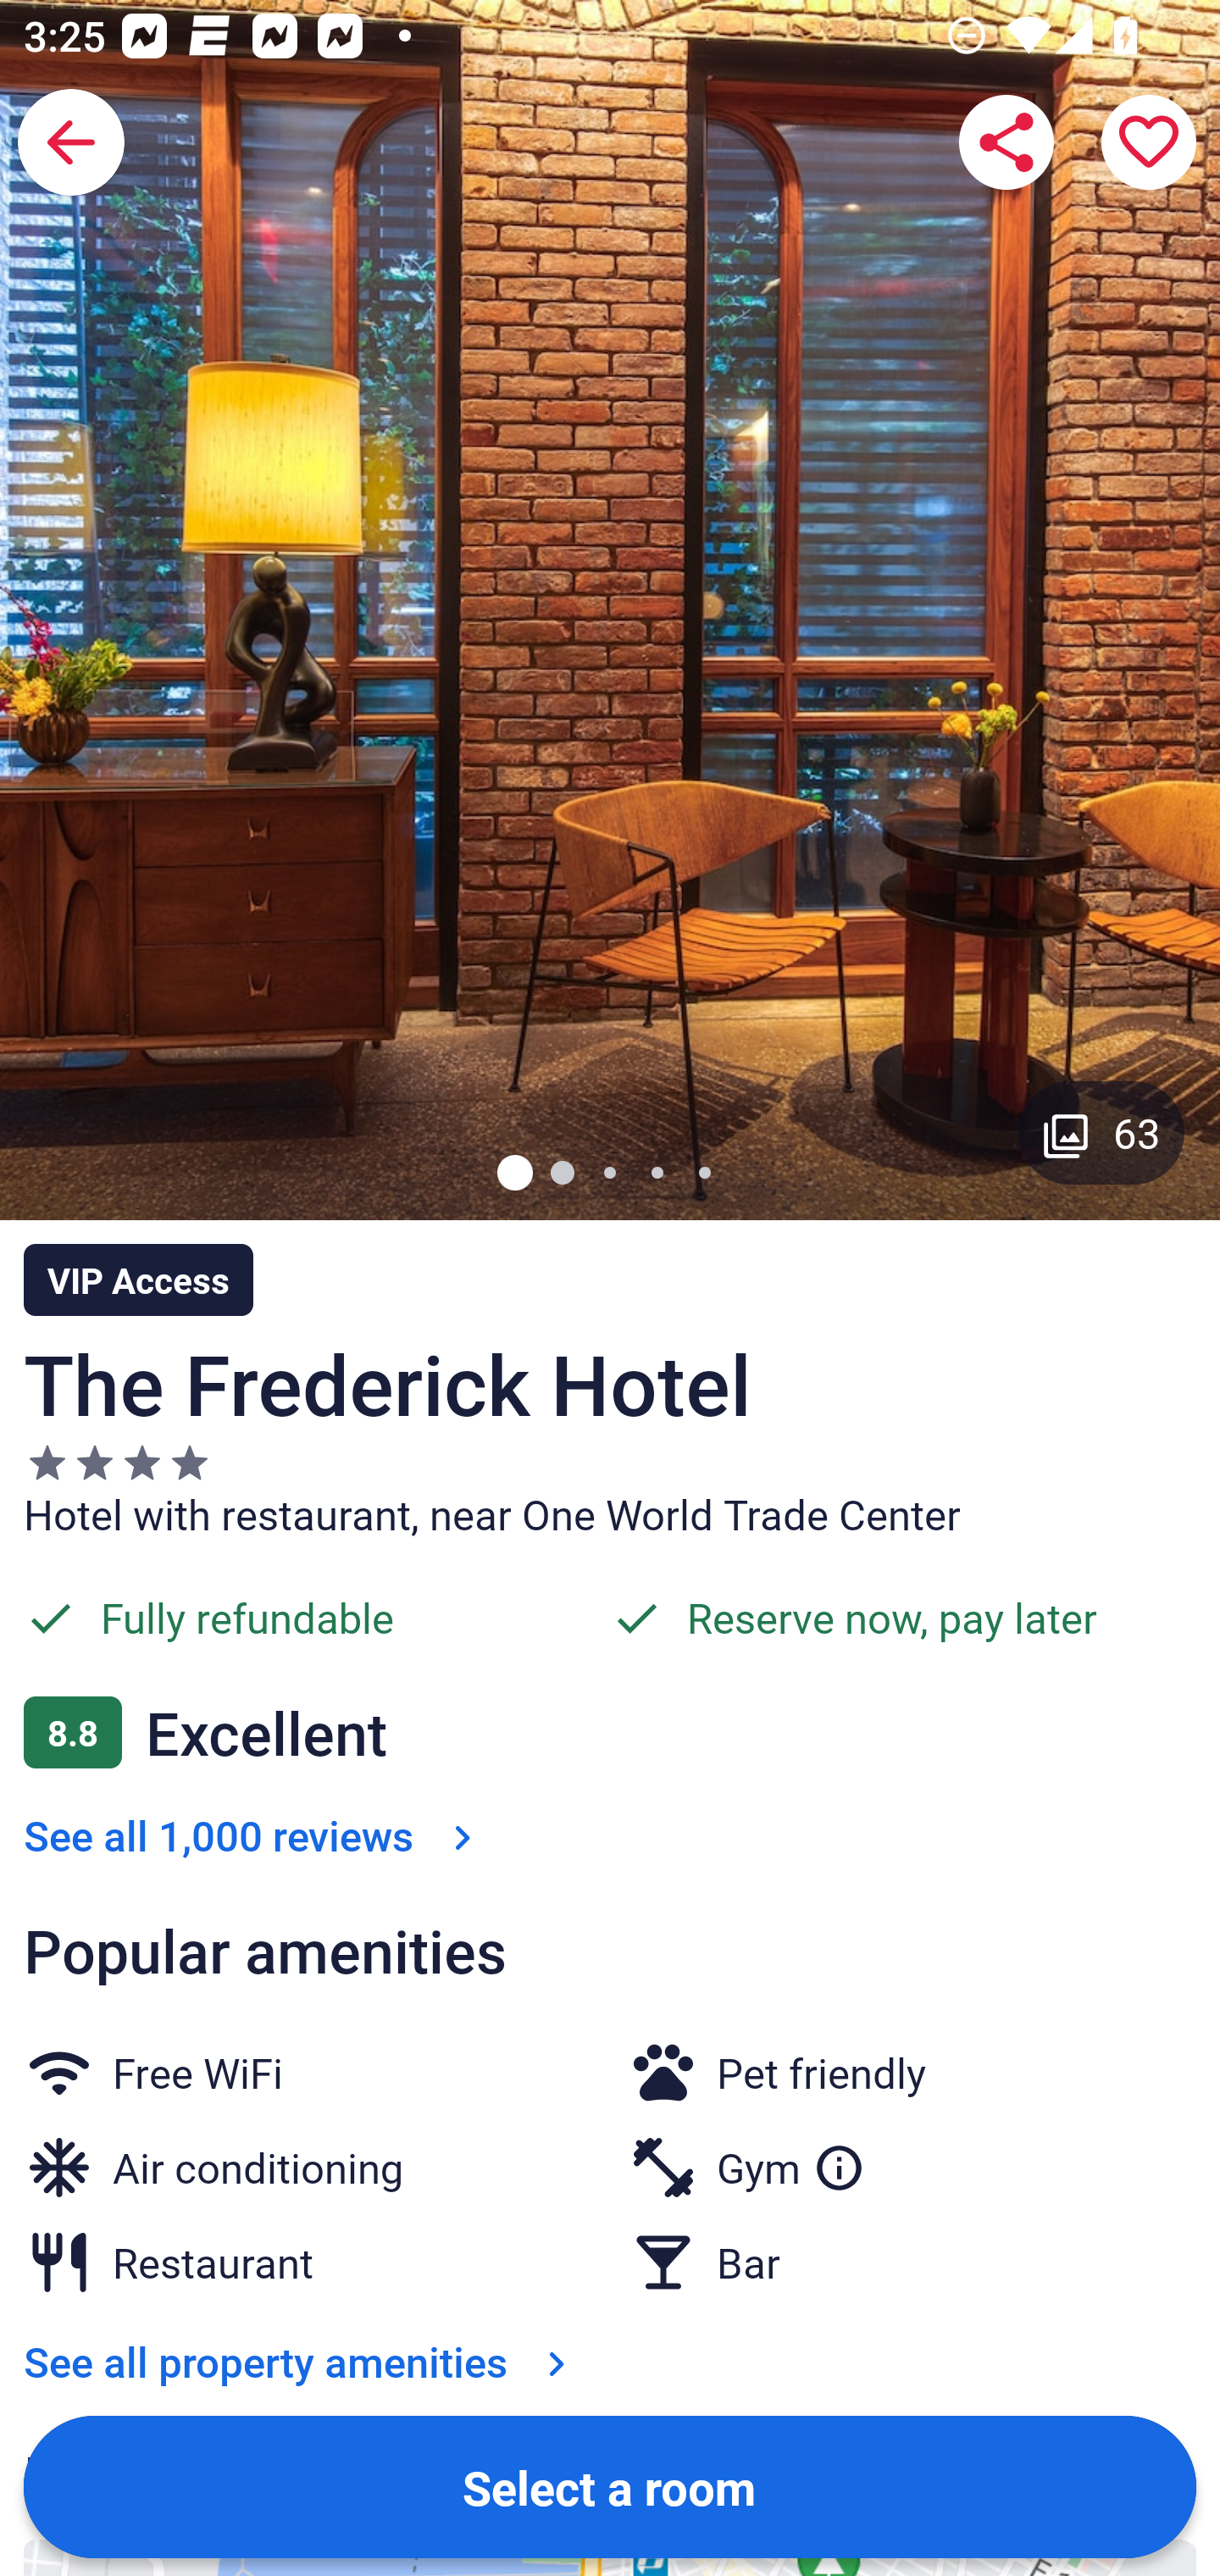 The image size is (1220, 2576). I want to click on Gallery button with 63 images, so click(1101, 1132).